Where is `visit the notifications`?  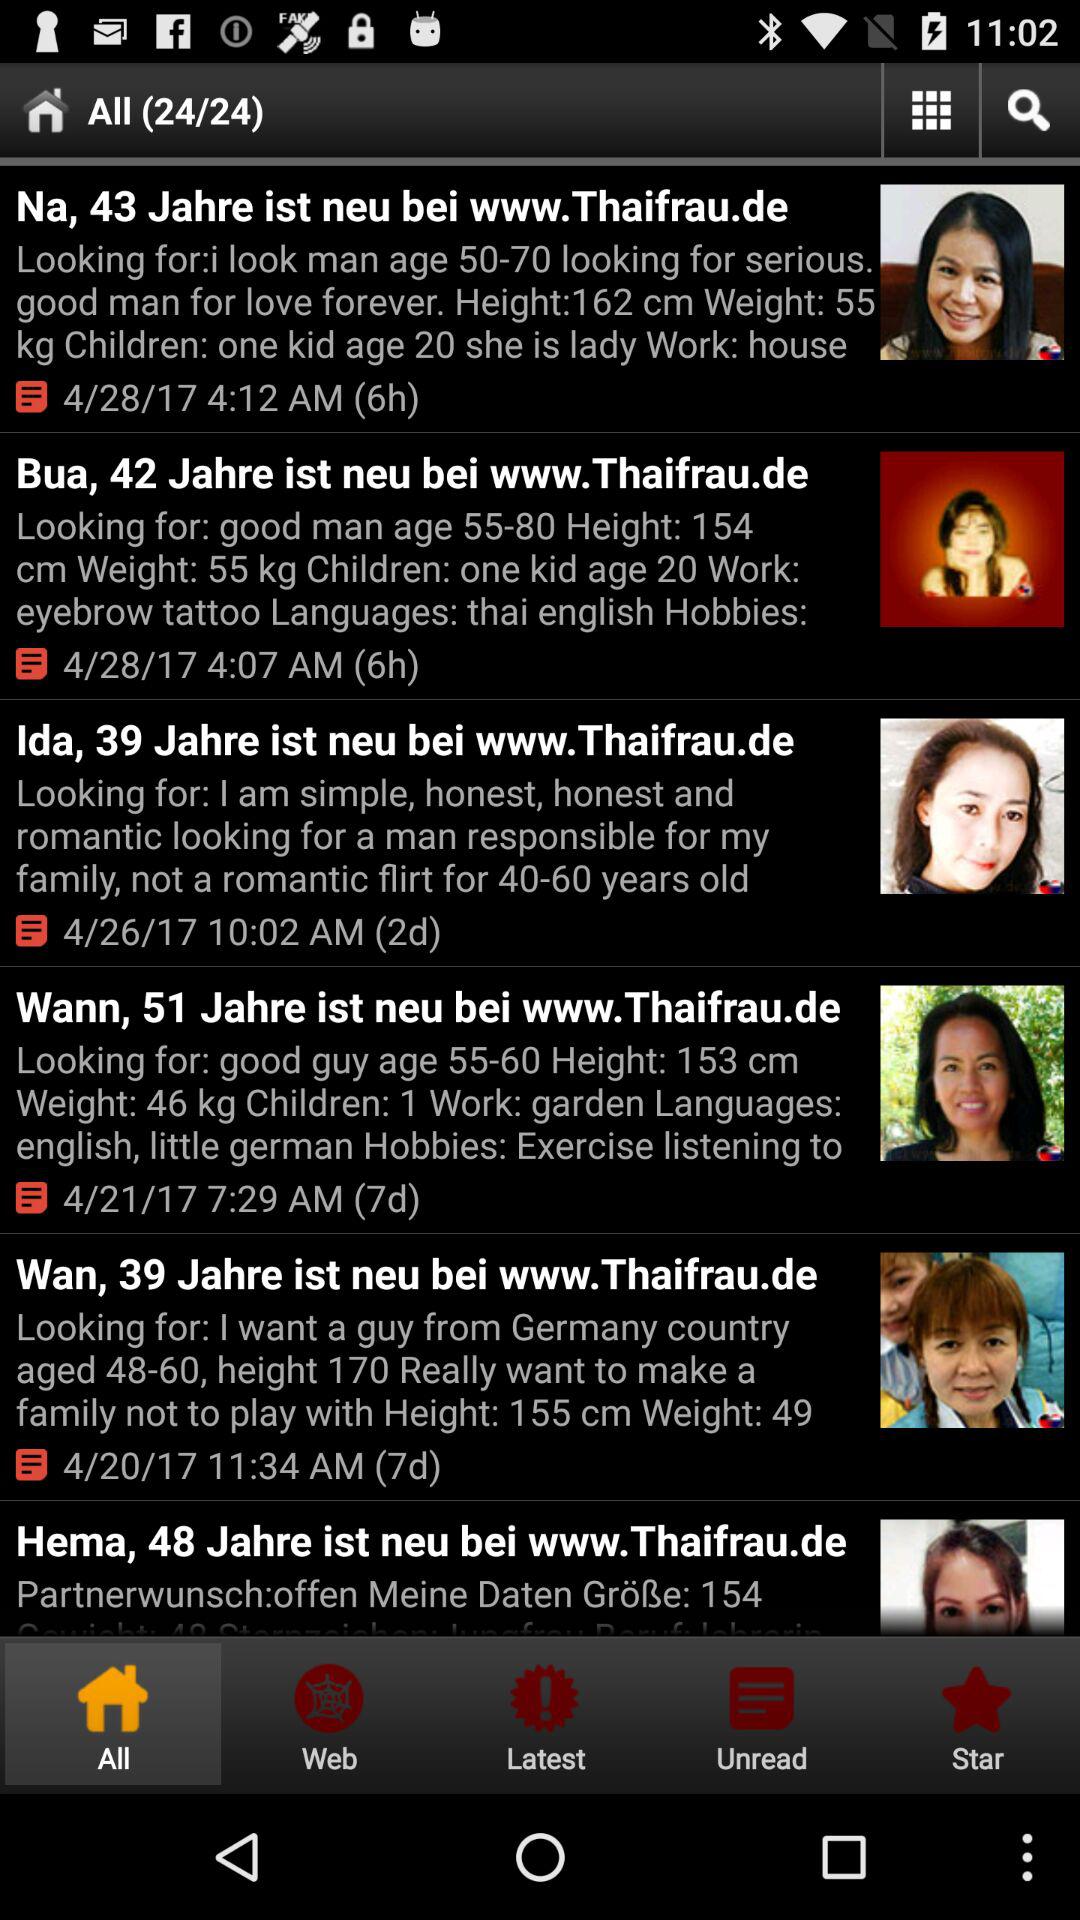
visit the notifications is located at coordinates (761, 1714).